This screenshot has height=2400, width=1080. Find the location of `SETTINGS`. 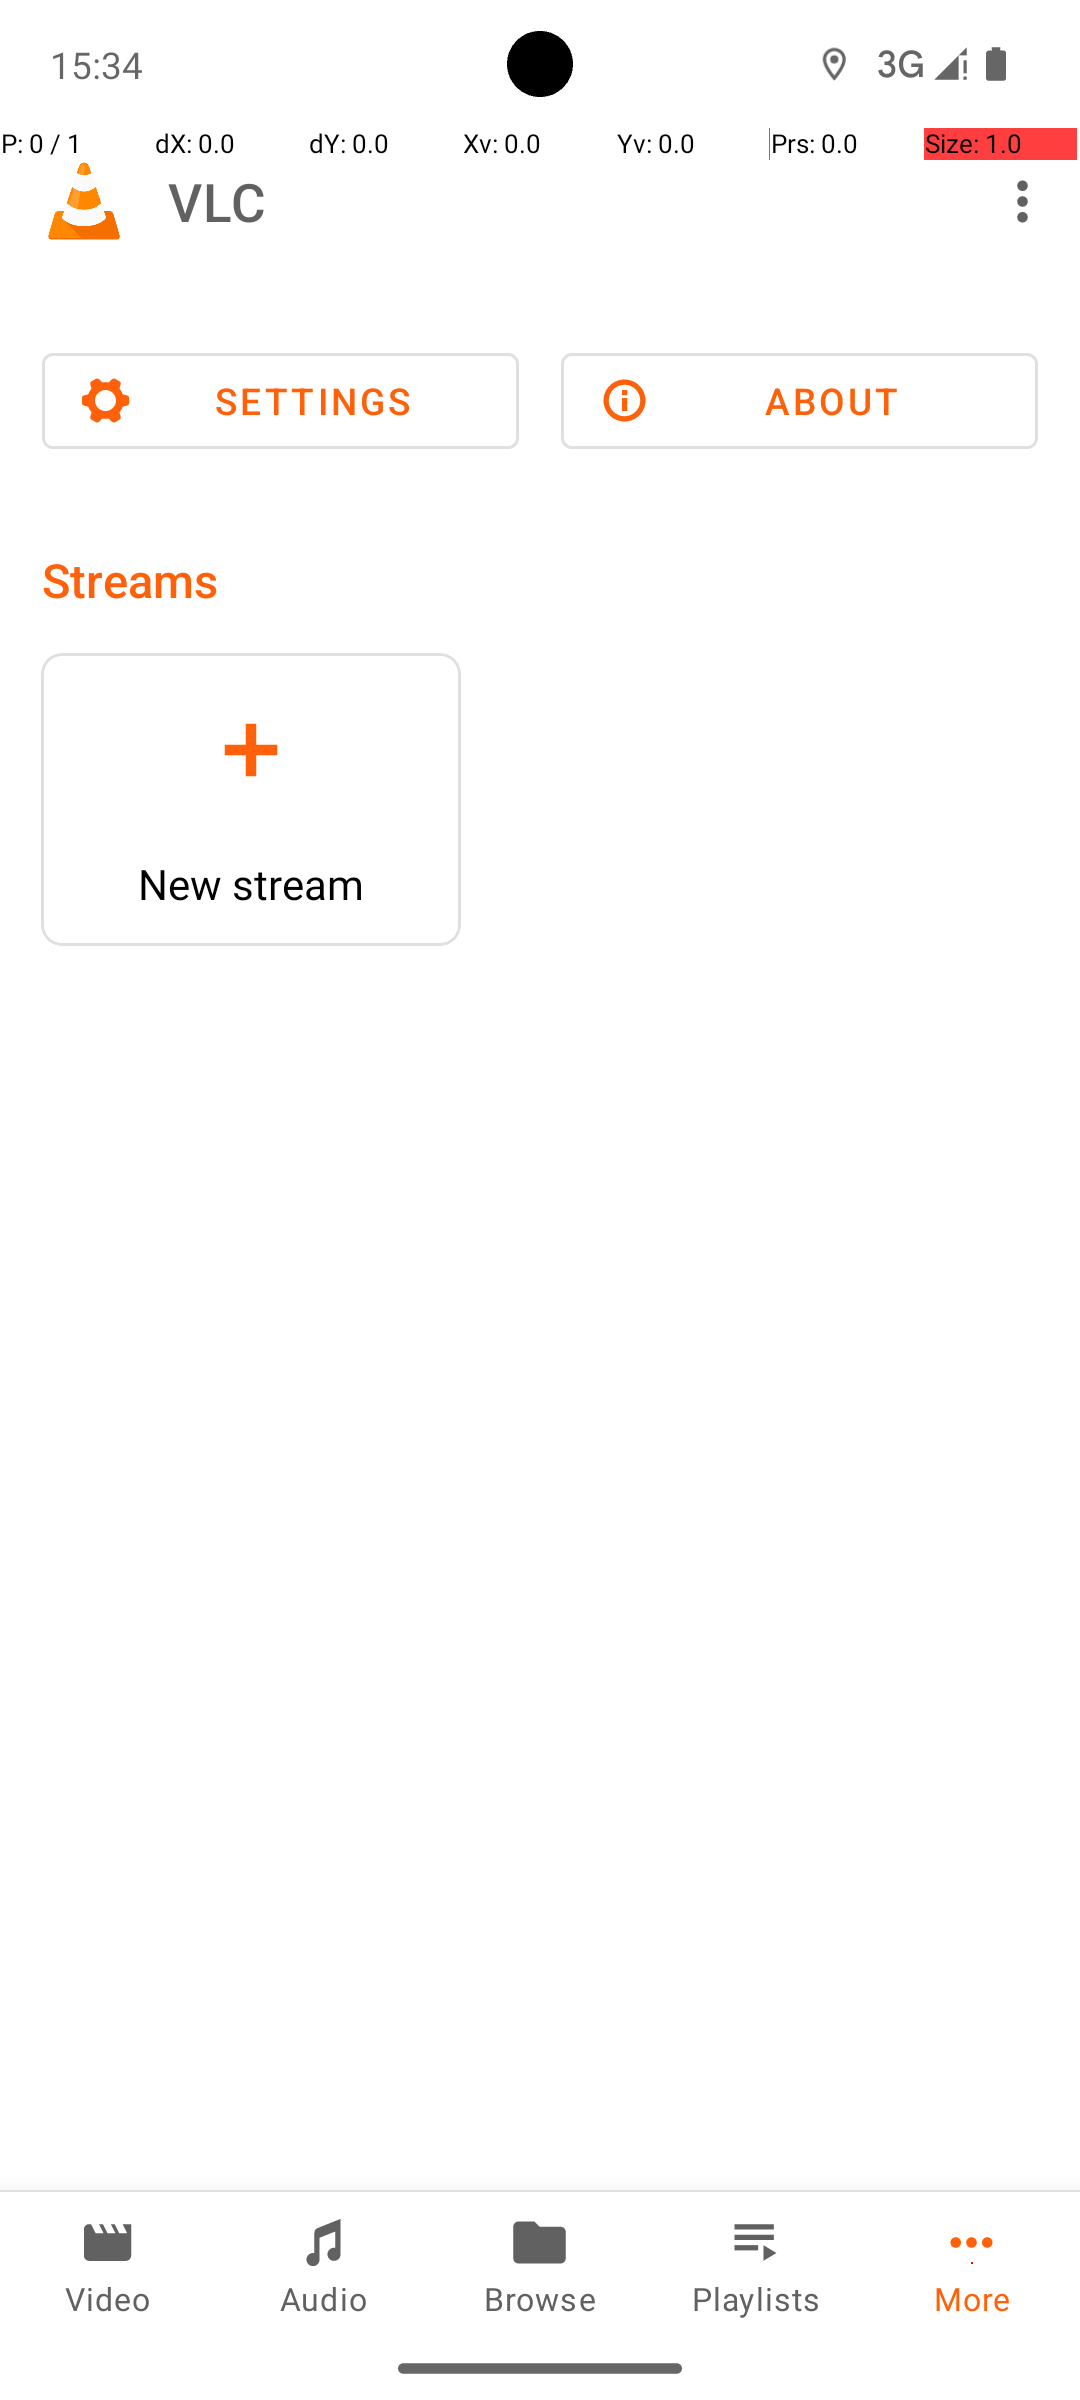

SETTINGS is located at coordinates (280, 401).